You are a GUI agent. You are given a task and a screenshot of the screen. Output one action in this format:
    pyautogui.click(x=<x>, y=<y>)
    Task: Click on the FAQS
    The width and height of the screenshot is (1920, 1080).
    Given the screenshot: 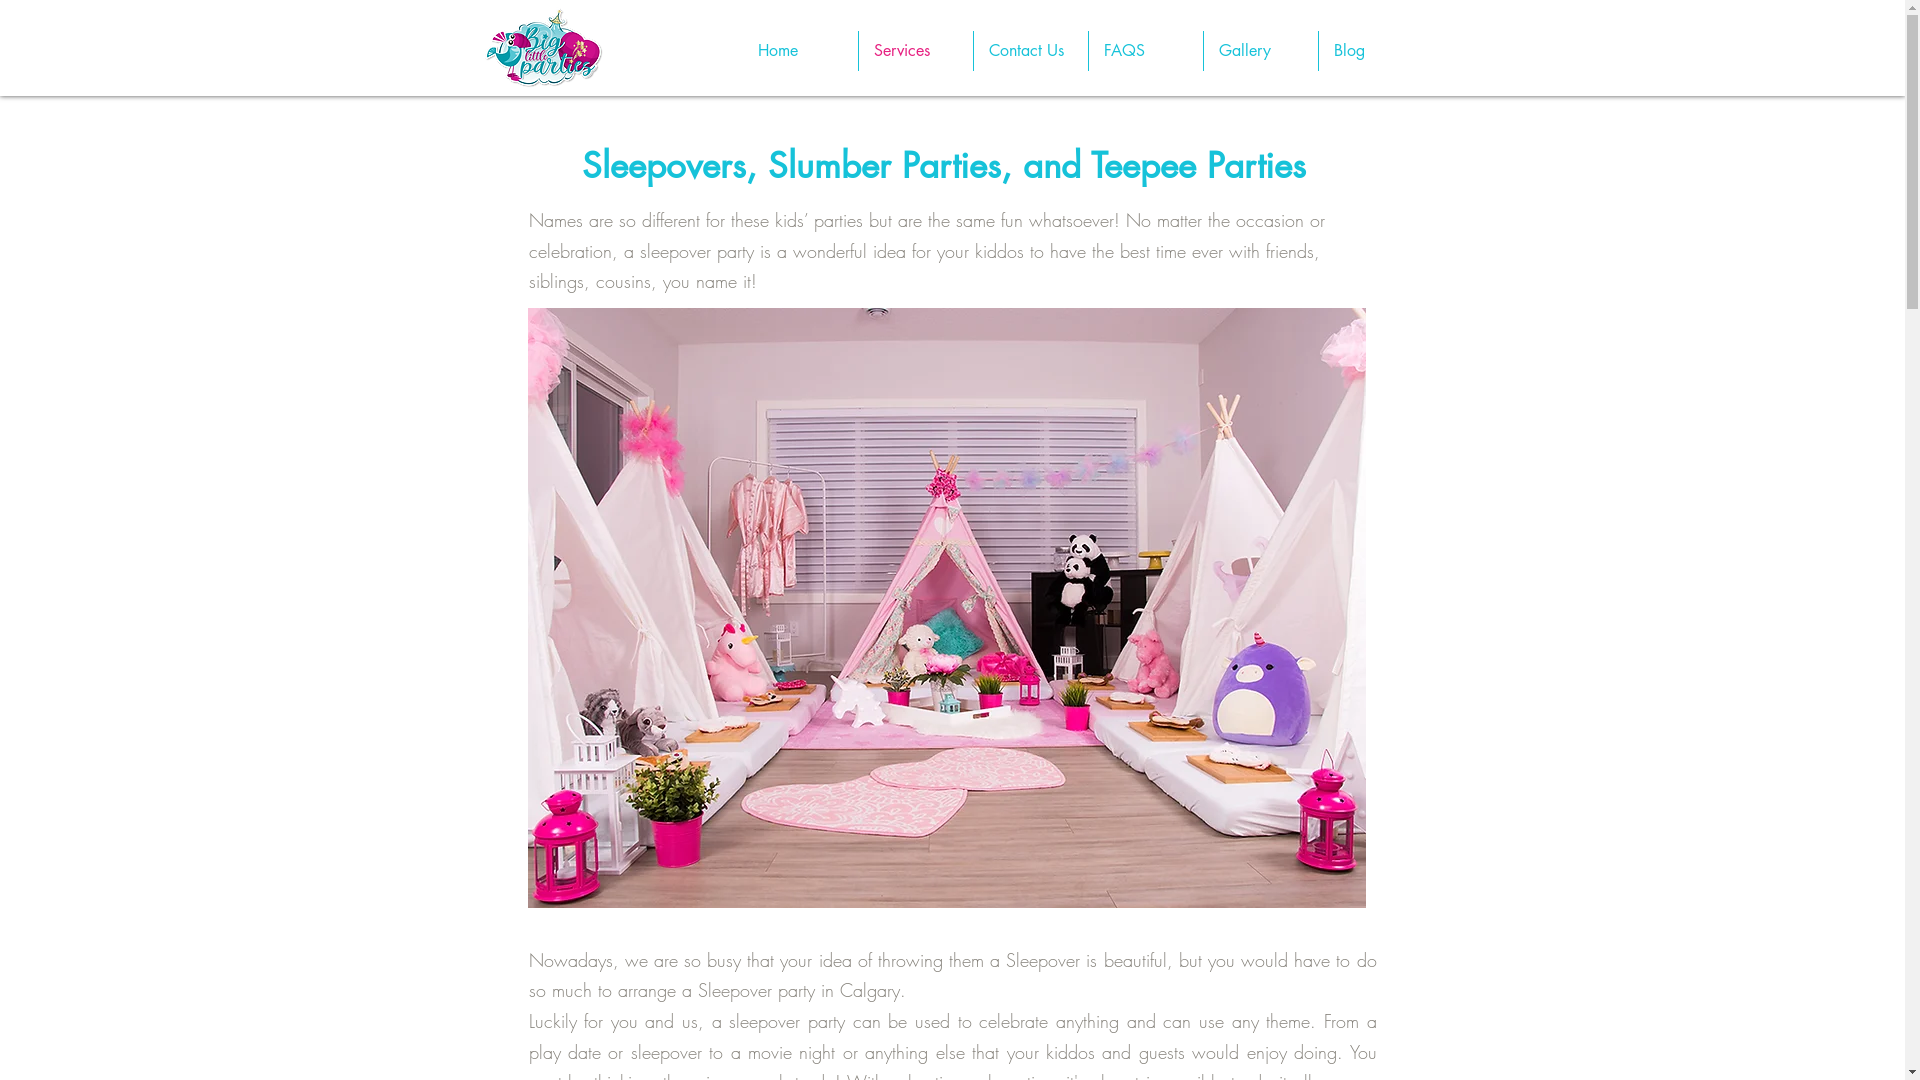 What is the action you would take?
    pyautogui.click(x=1145, y=51)
    